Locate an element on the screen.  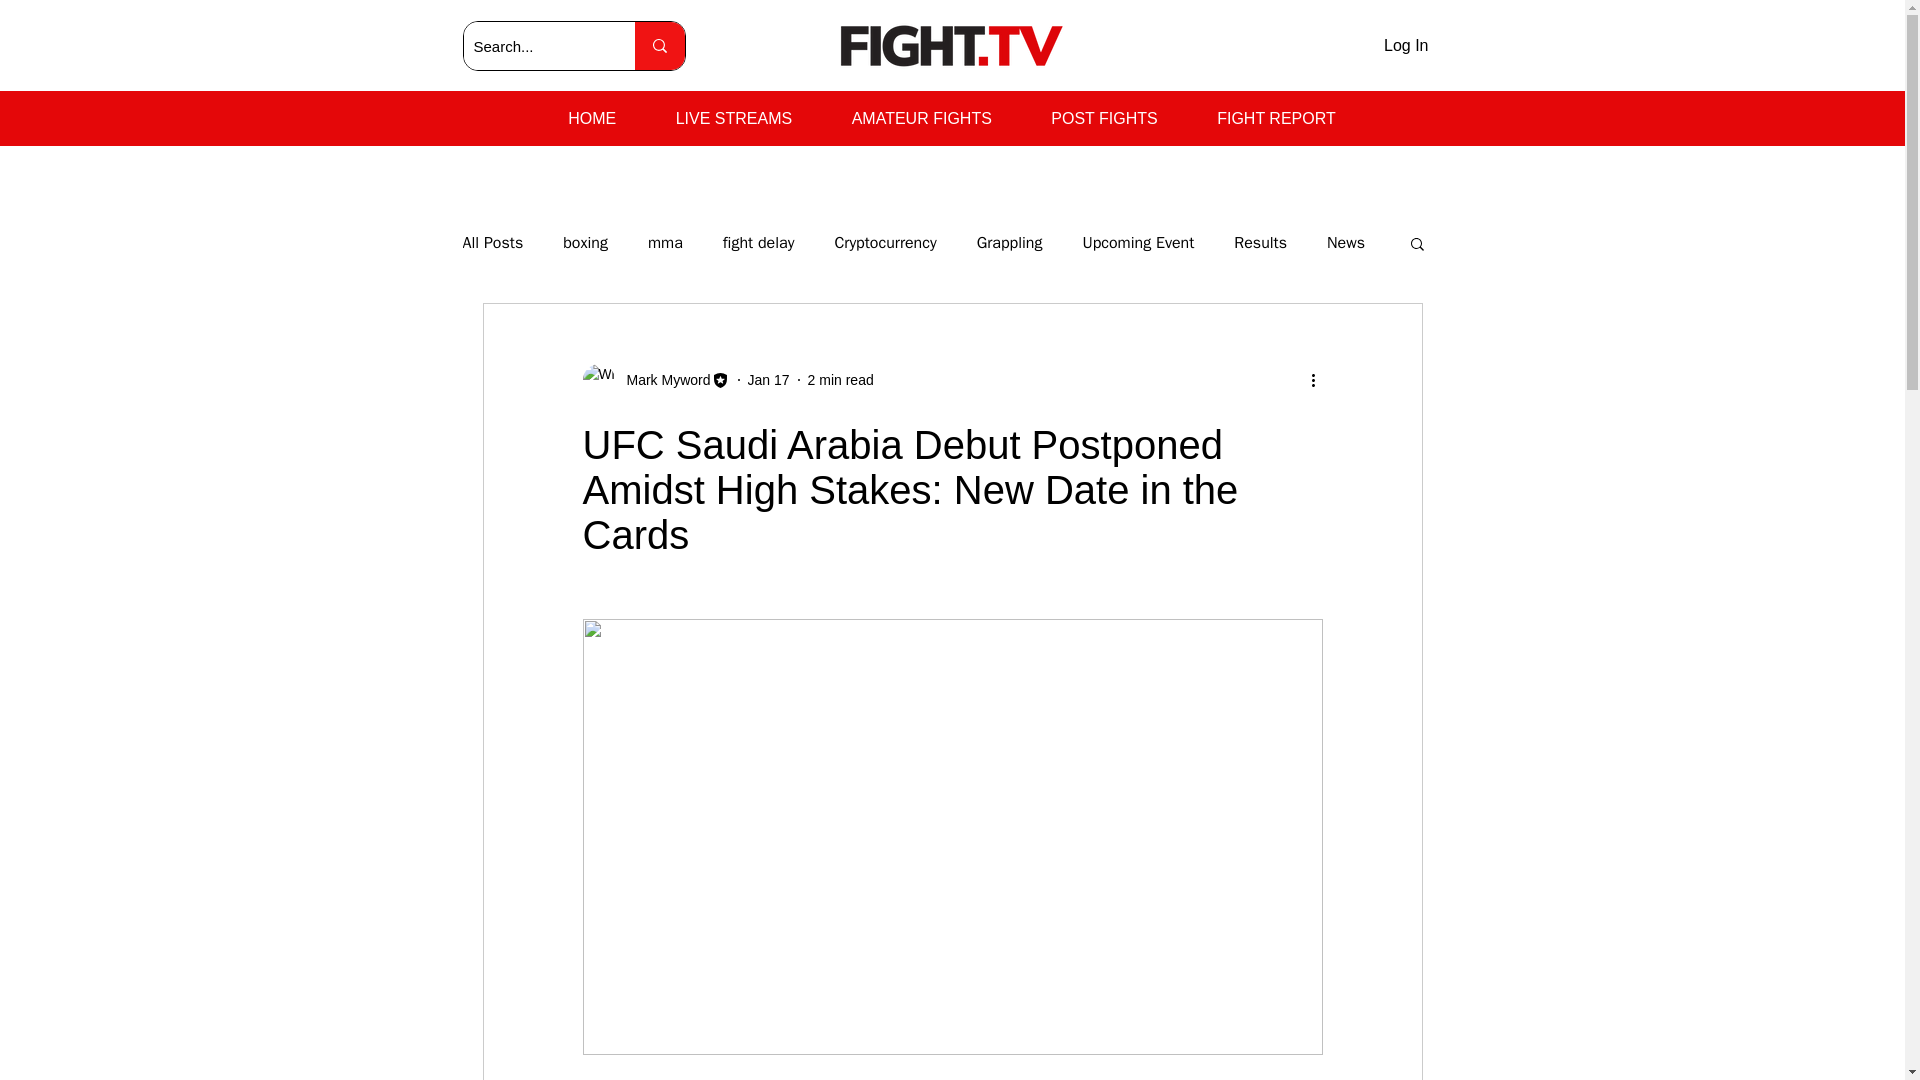
Jan 17 is located at coordinates (768, 379).